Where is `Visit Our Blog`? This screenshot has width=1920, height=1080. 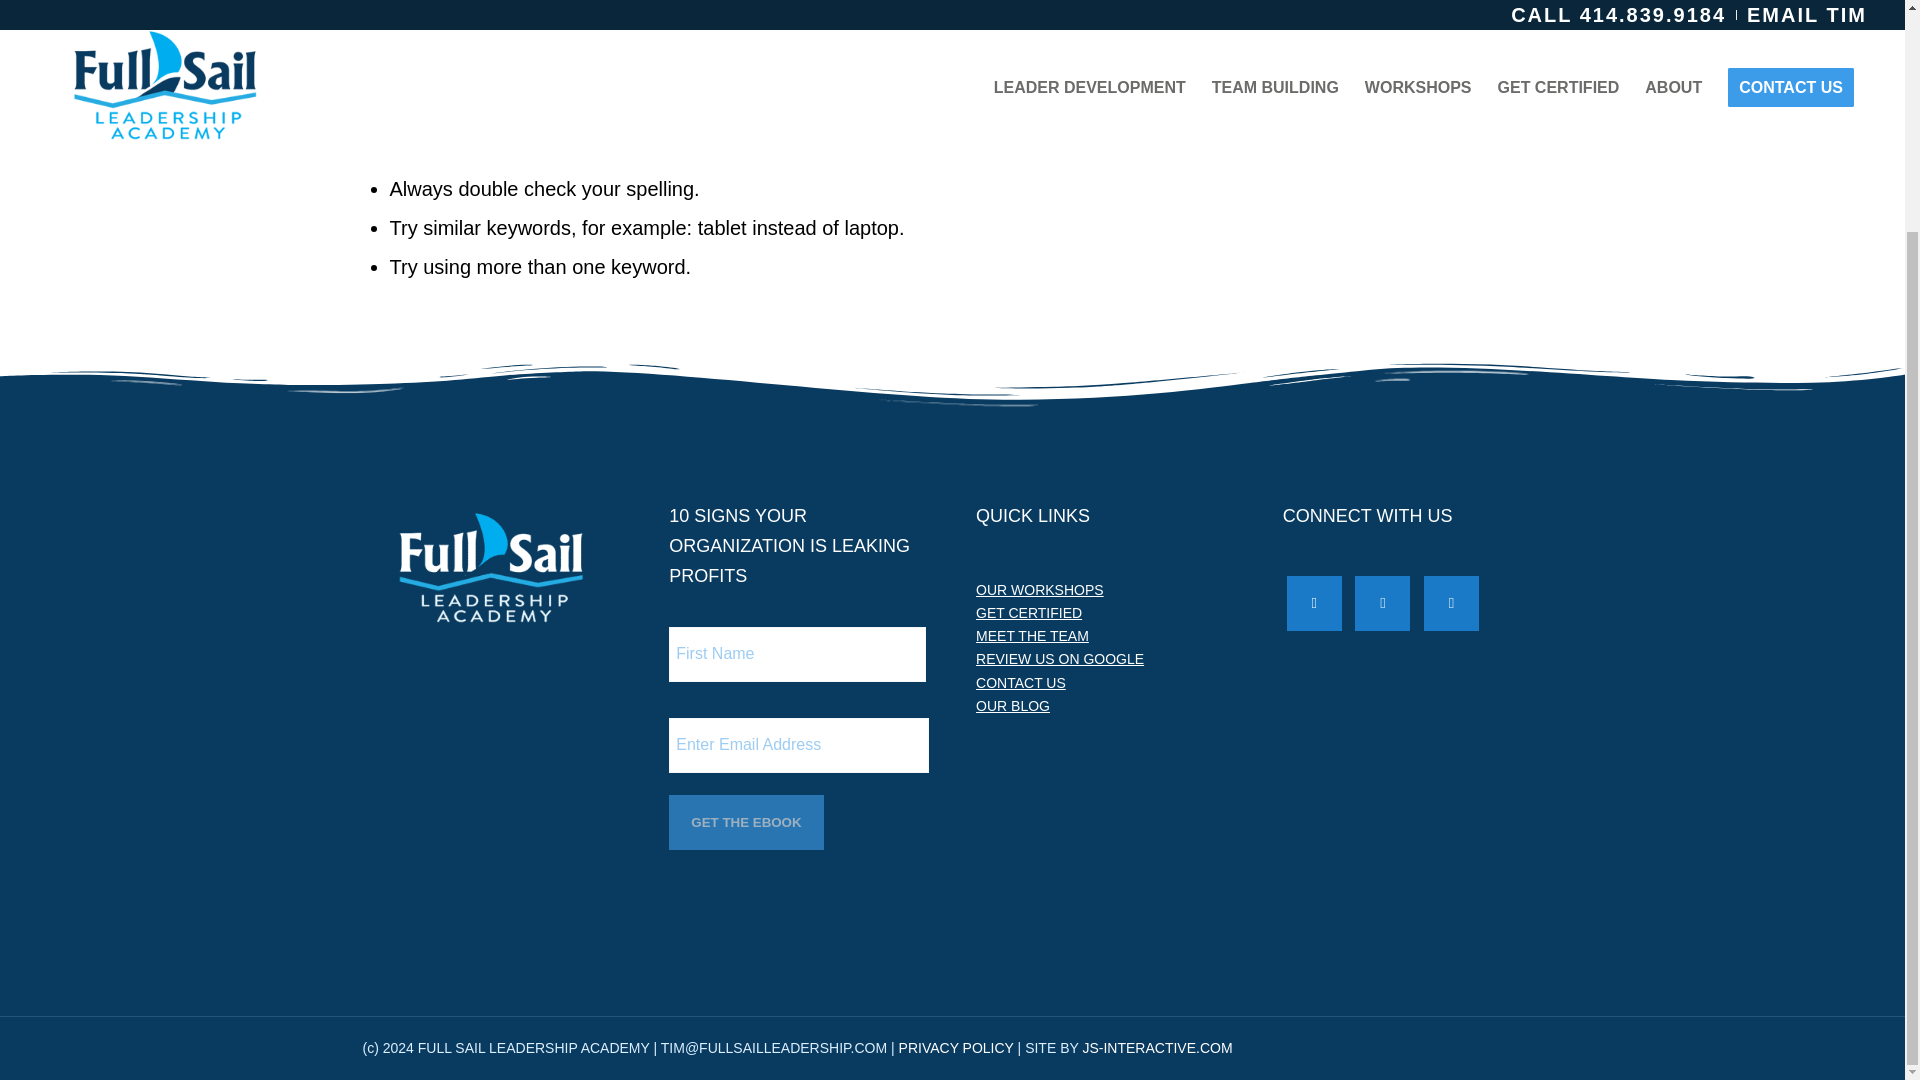
Visit Our Blog is located at coordinates (1012, 705).